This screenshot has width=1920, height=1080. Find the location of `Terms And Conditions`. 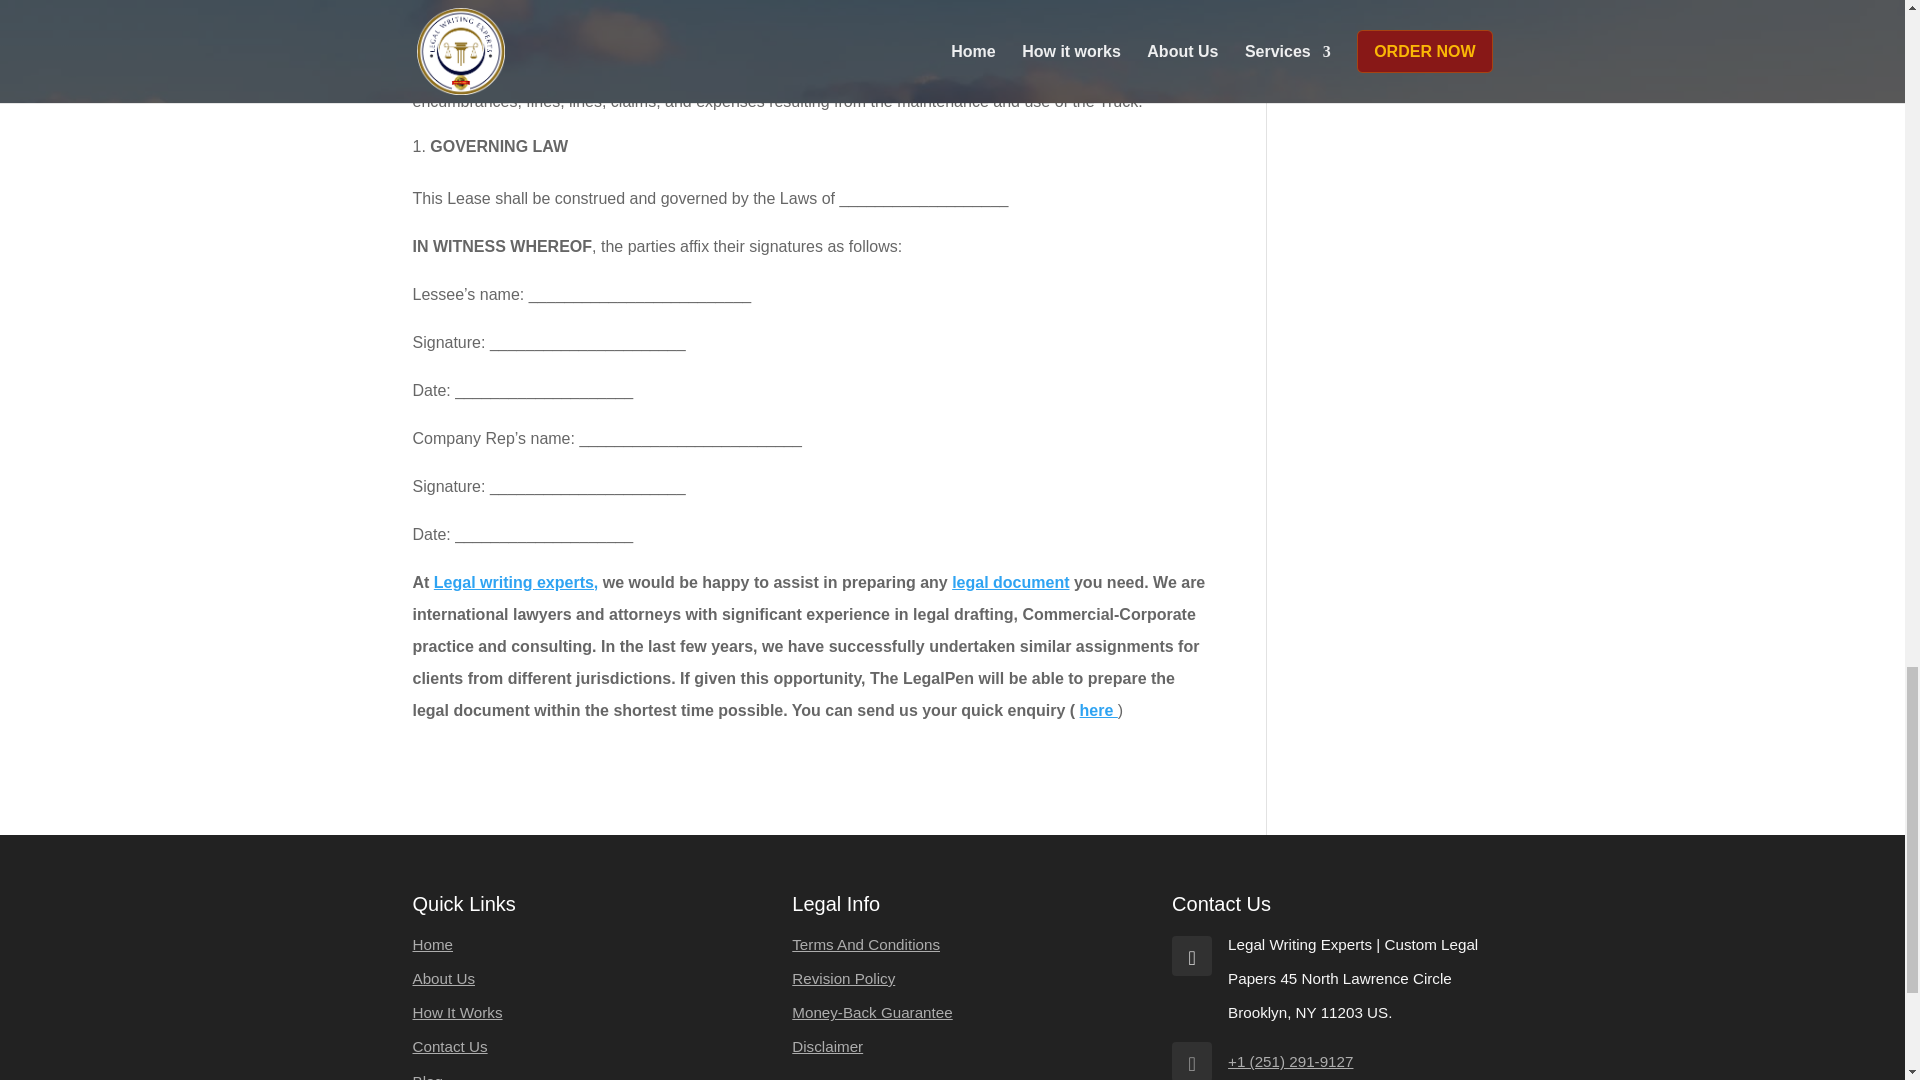

Terms And Conditions is located at coordinates (866, 944).